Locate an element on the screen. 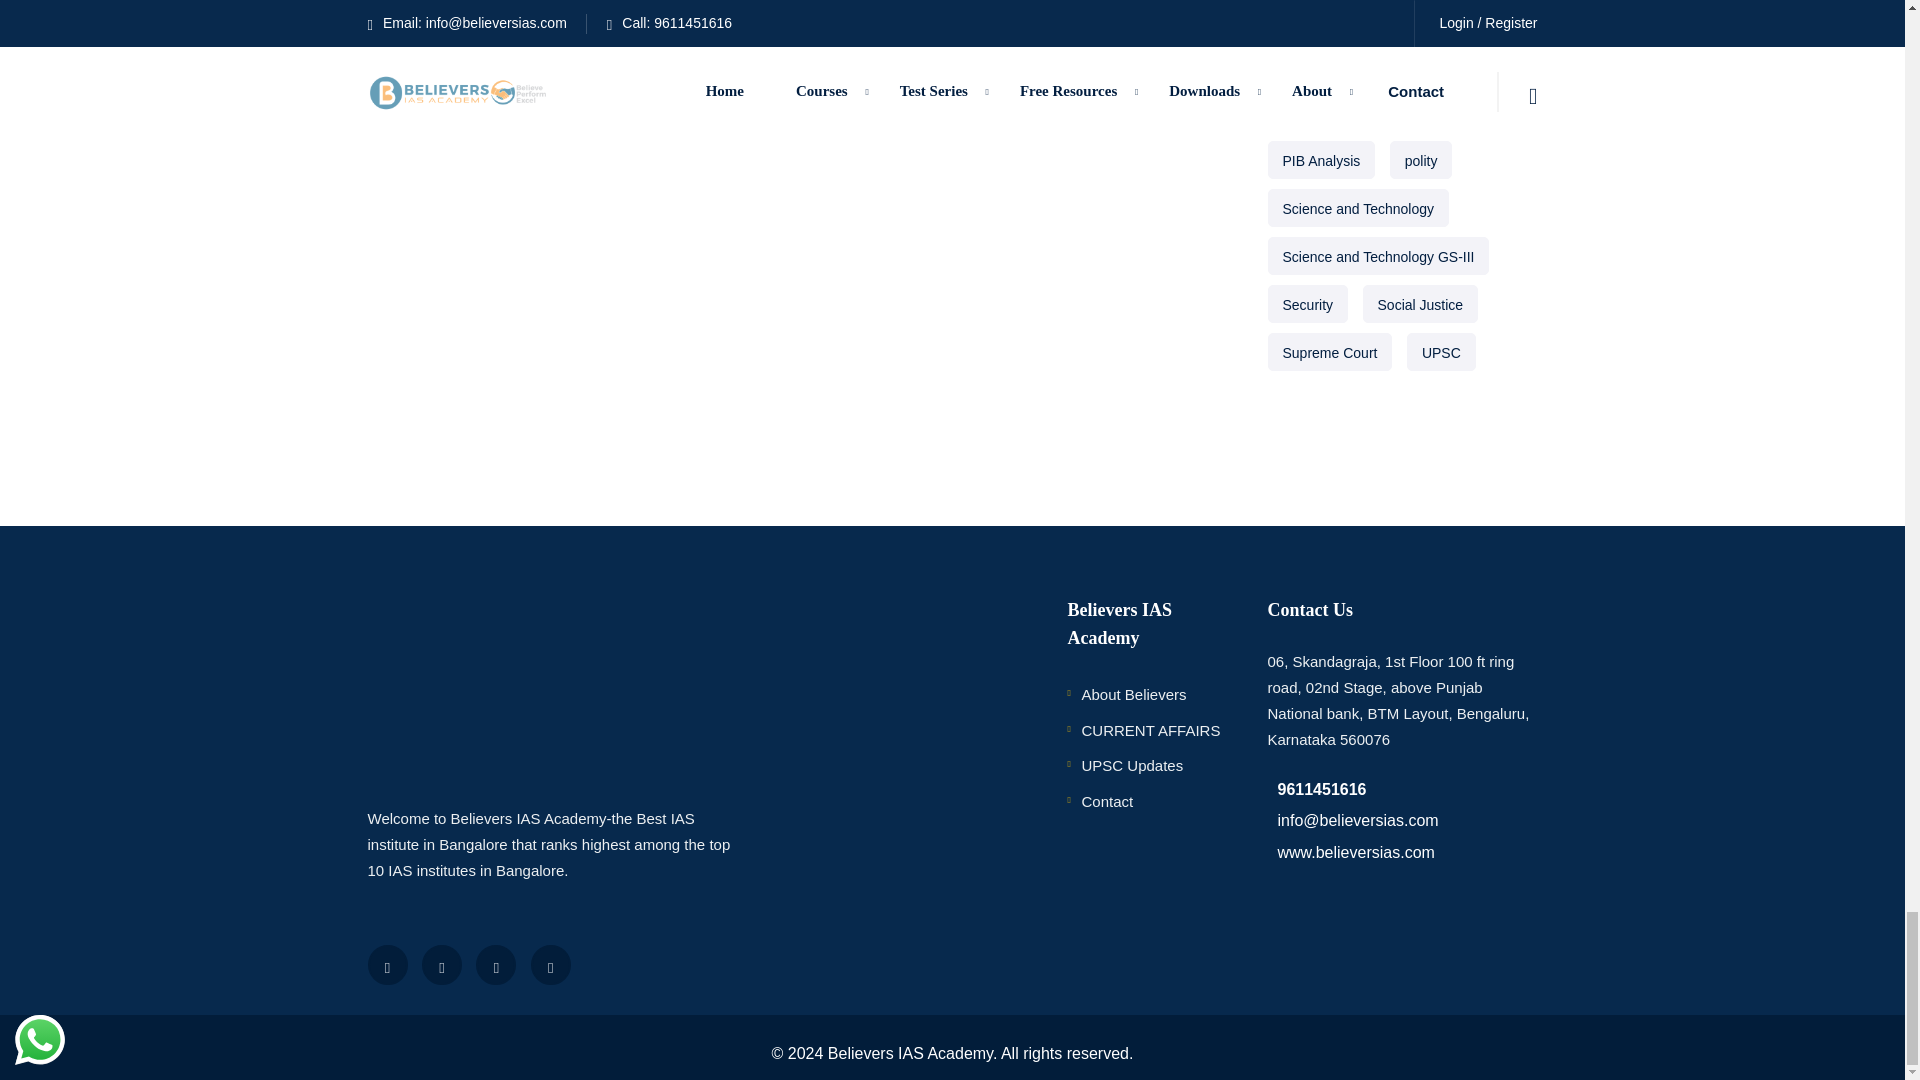 This screenshot has width=1920, height=1080. Facebook is located at coordinates (388, 964).